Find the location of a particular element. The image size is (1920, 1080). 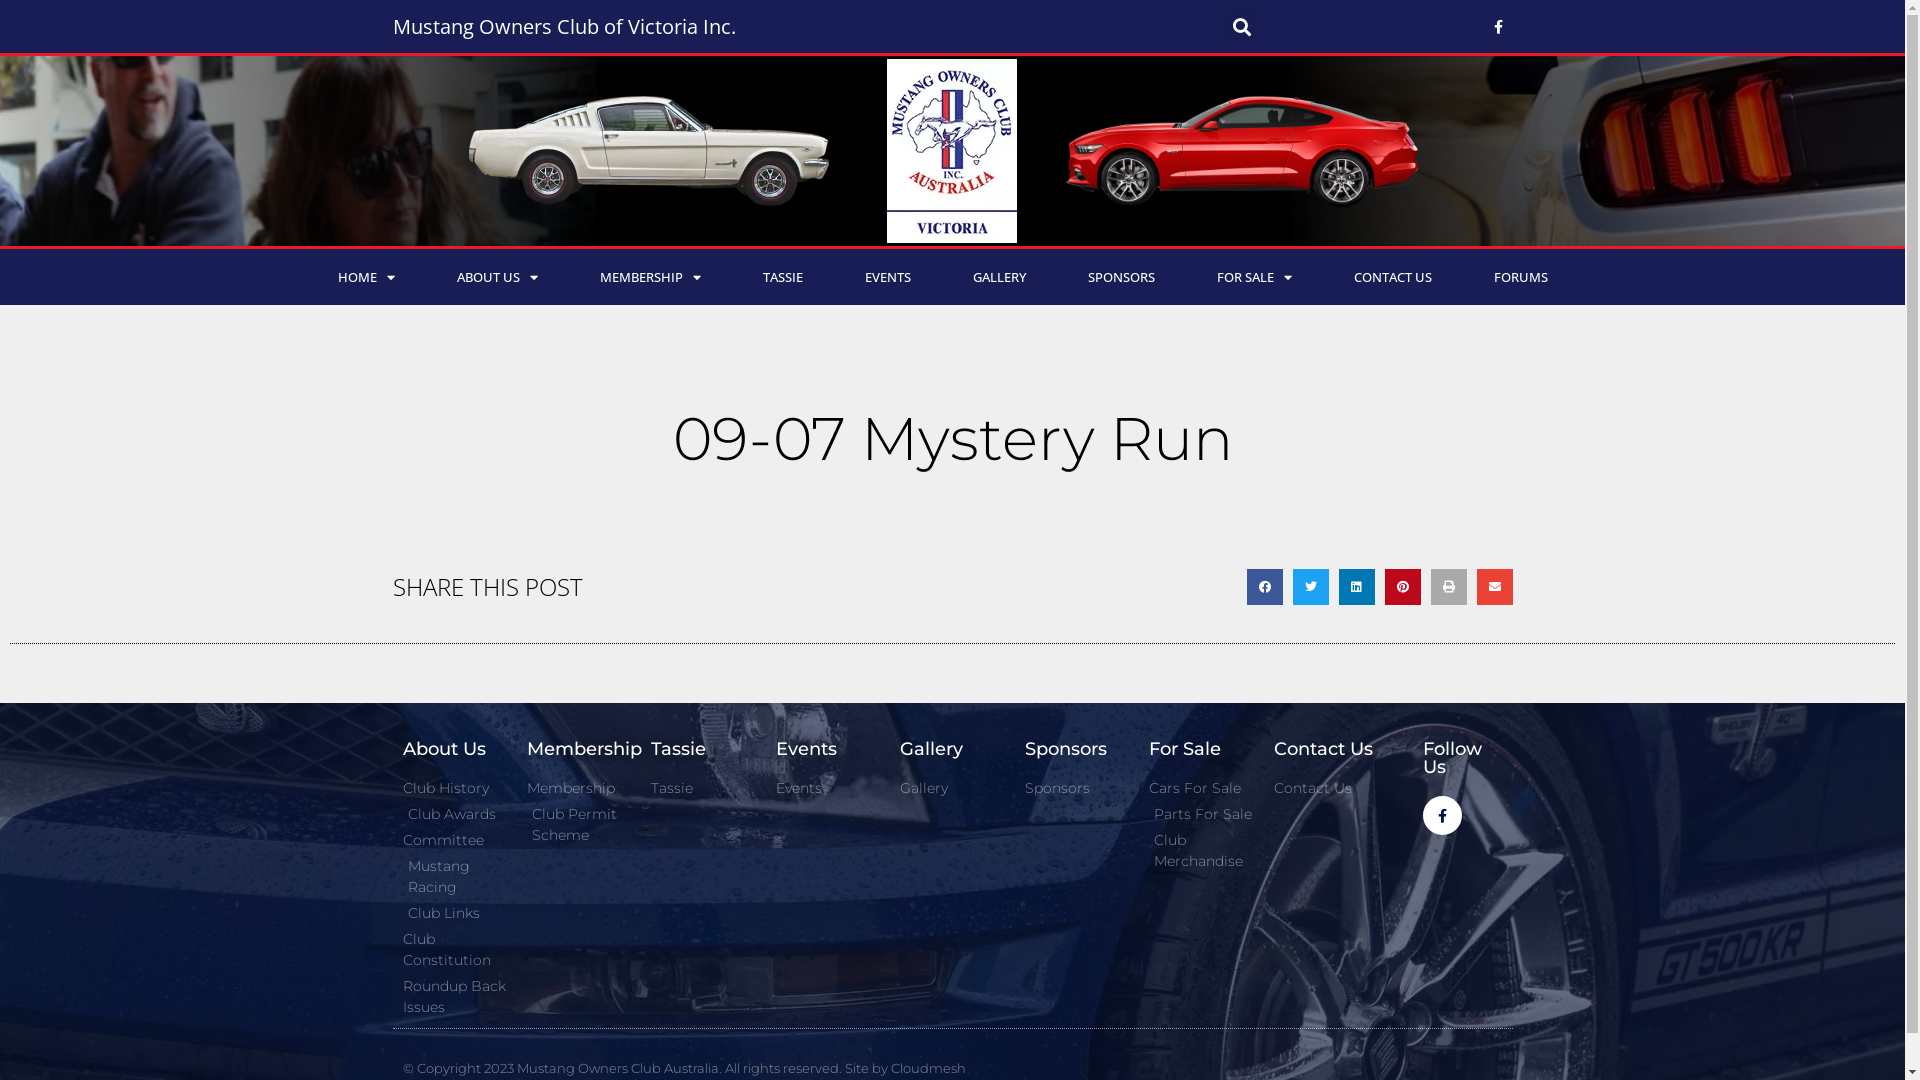

Cars For Sale is located at coordinates (1201, 788).